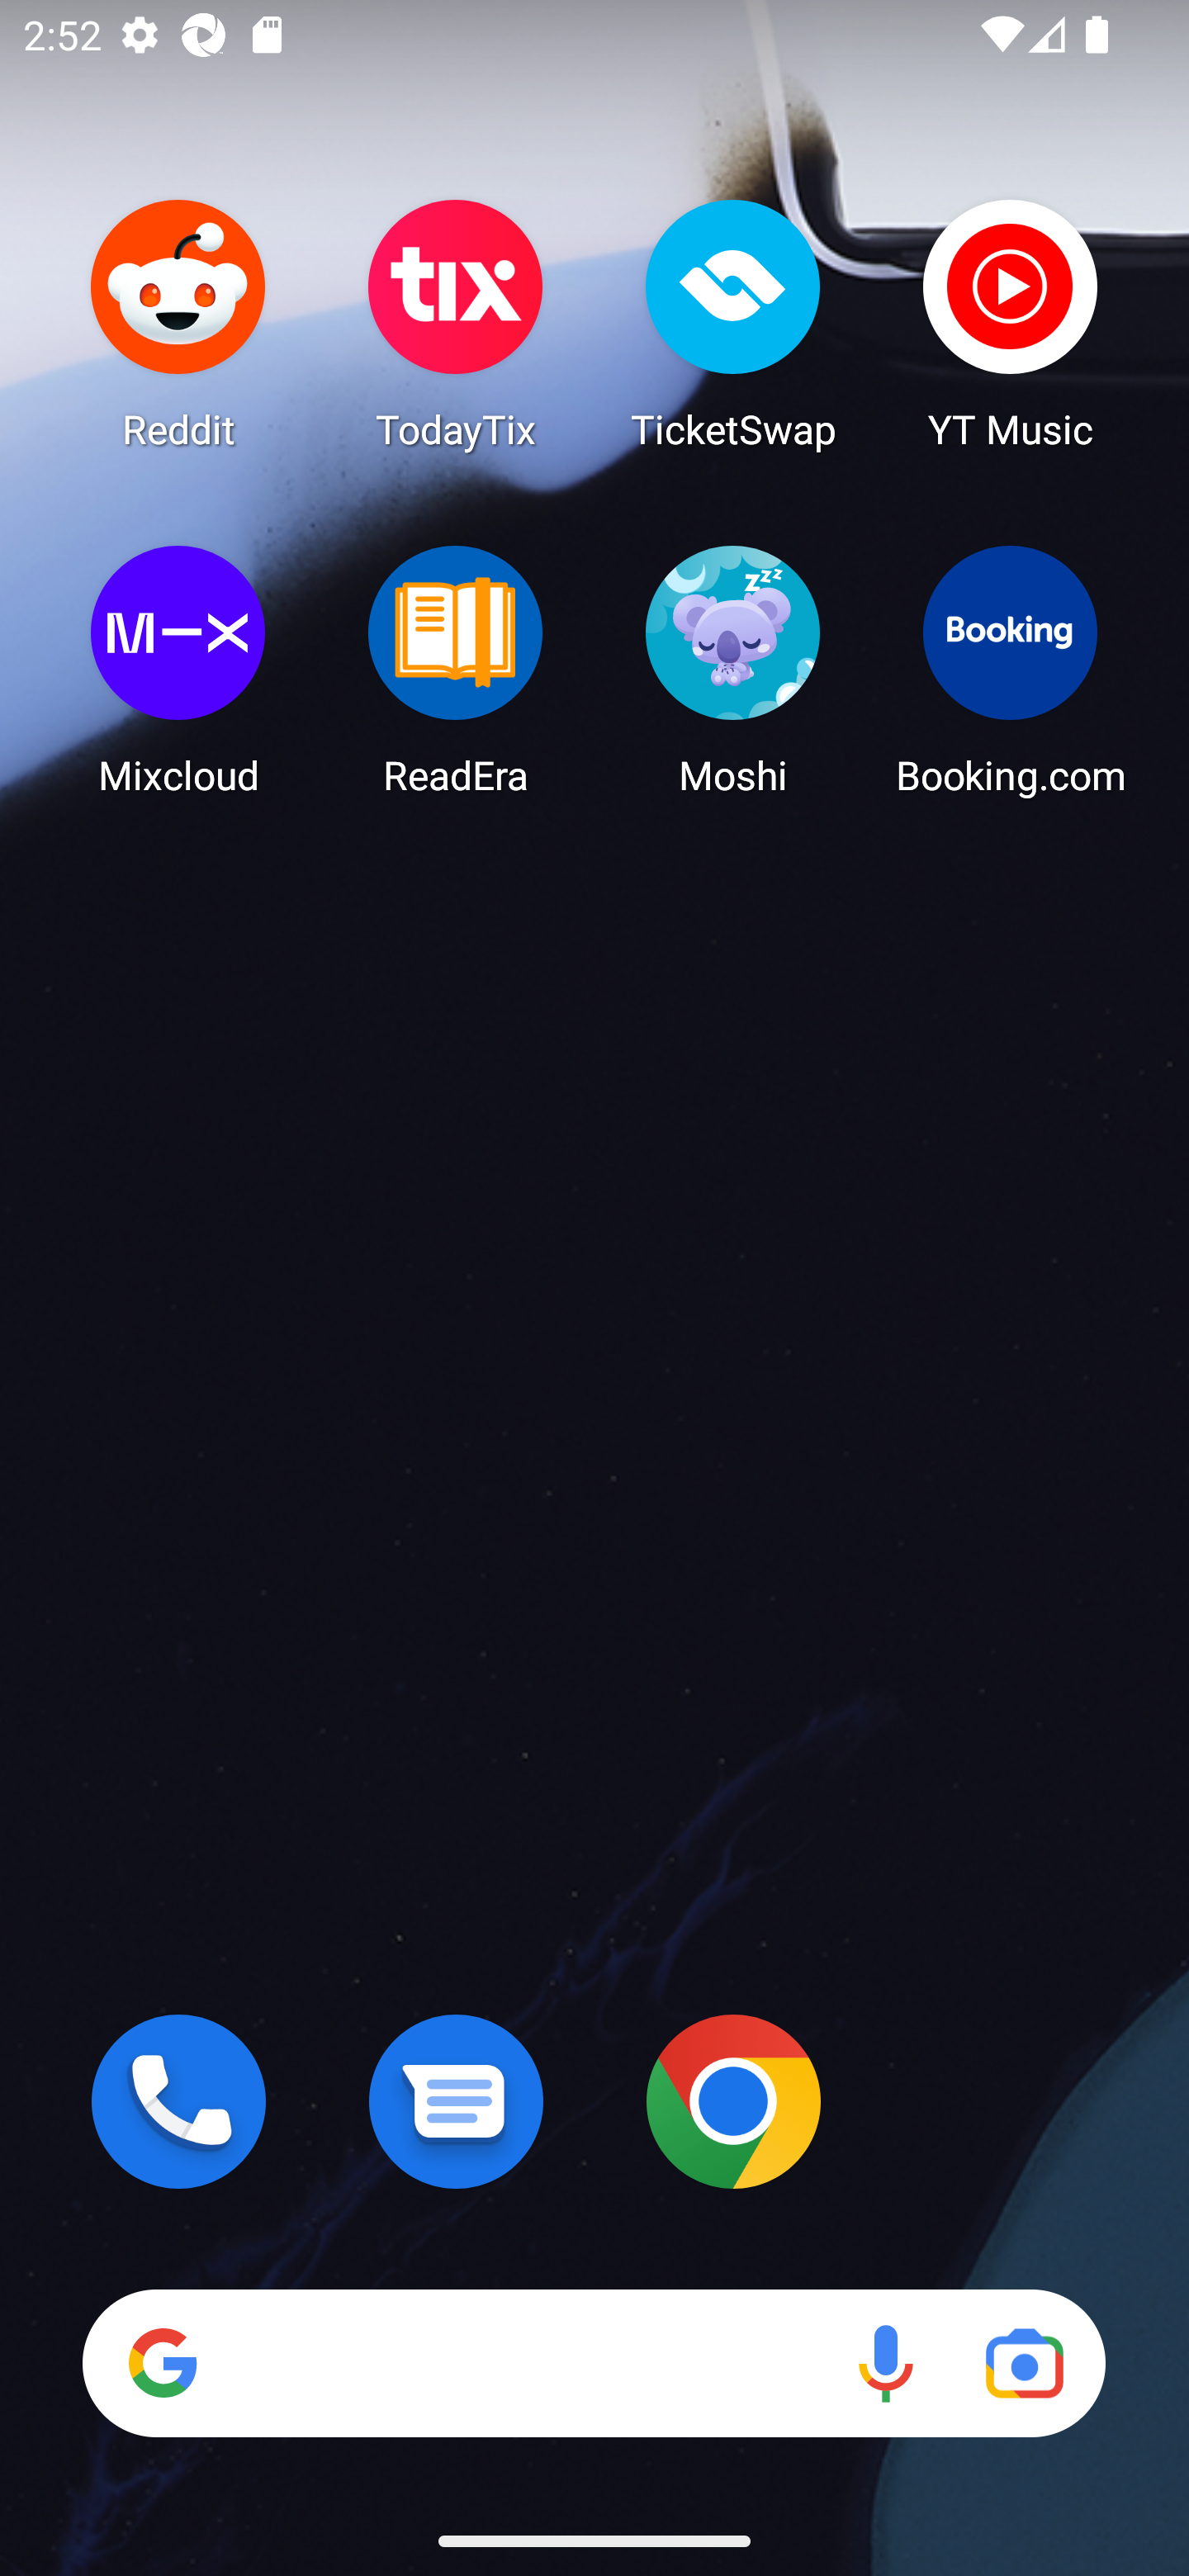 The height and width of the screenshot is (2576, 1189). What do you see at coordinates (733, 324) in the screenshot?
I see `TicketSwap` at bounding box center [733, 324].